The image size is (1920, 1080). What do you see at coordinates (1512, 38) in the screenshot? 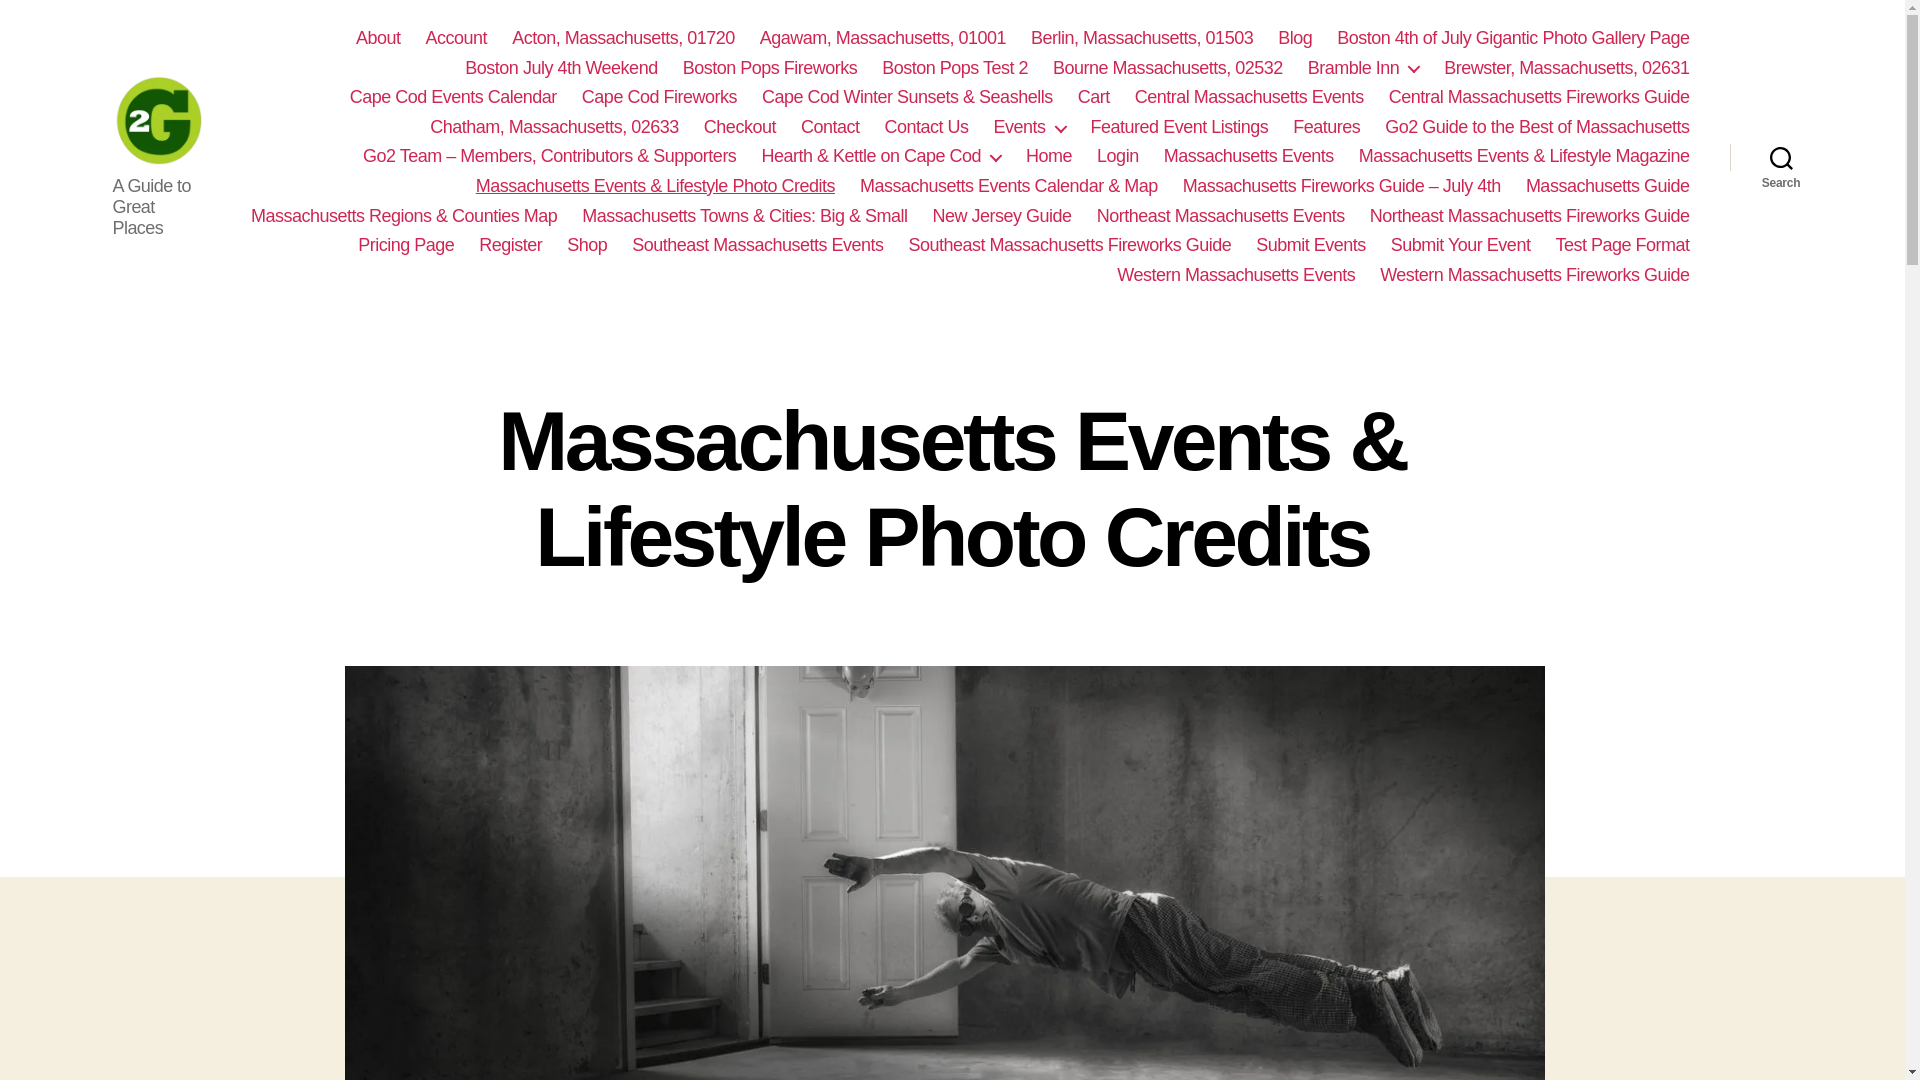
I see `Boston 4th of July Gigantic Photo Gallery Page` at bounding box center [1512, 38].